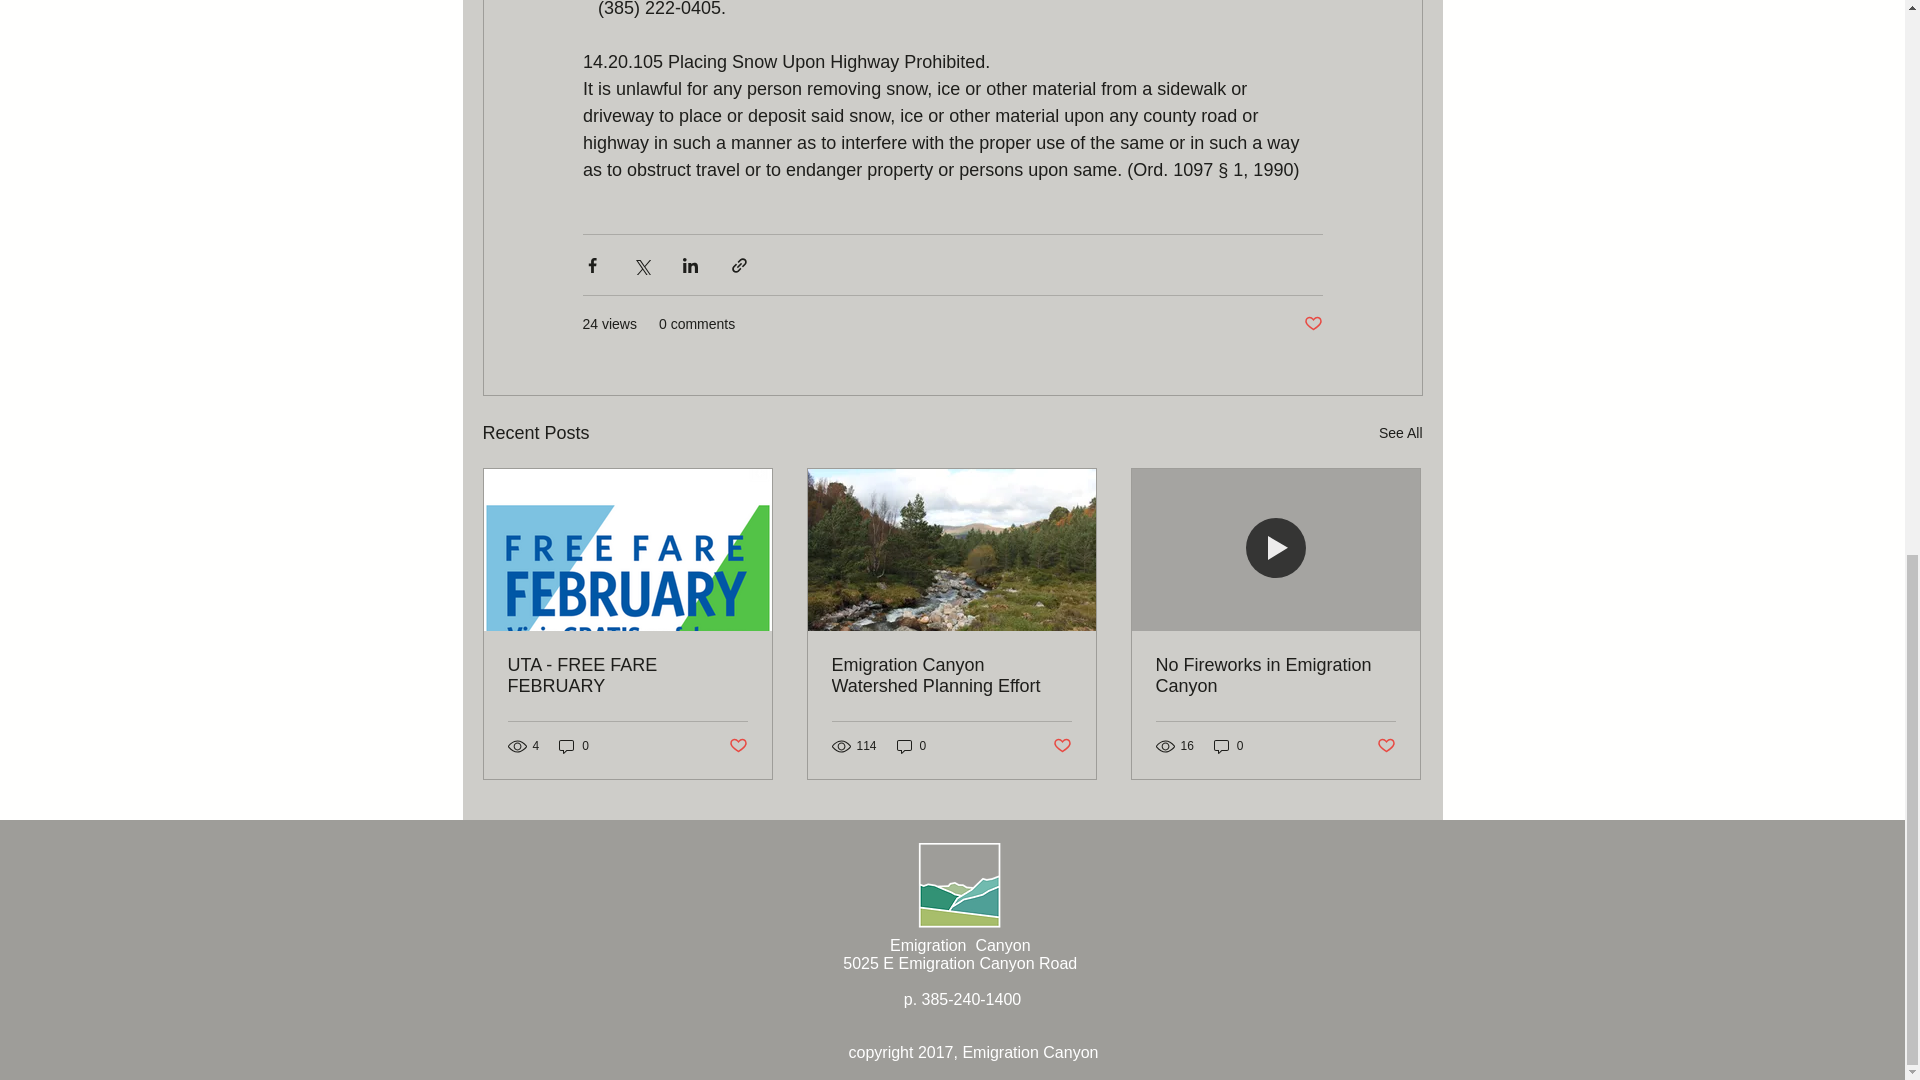  I want to click on No Fireworks in Emigration Canyon, so click(1275, 675).